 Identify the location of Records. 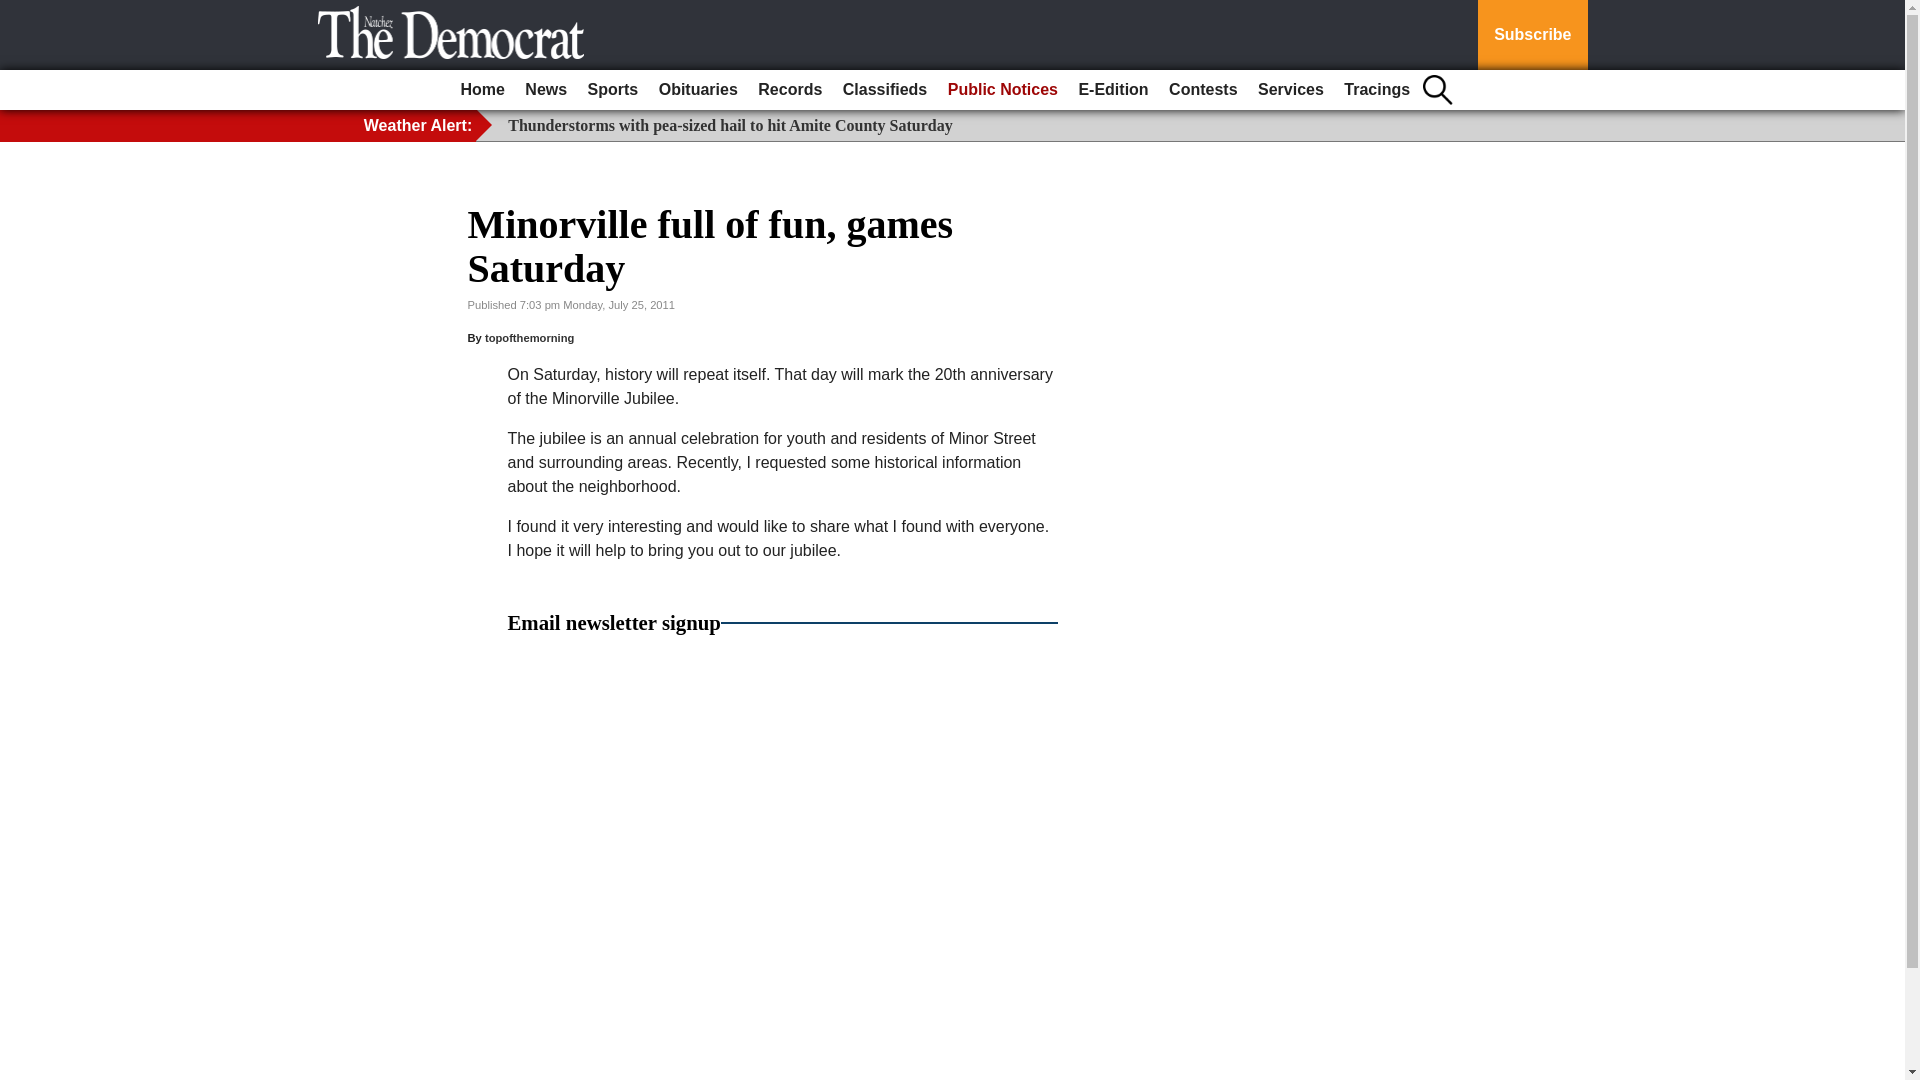
(790, 90).